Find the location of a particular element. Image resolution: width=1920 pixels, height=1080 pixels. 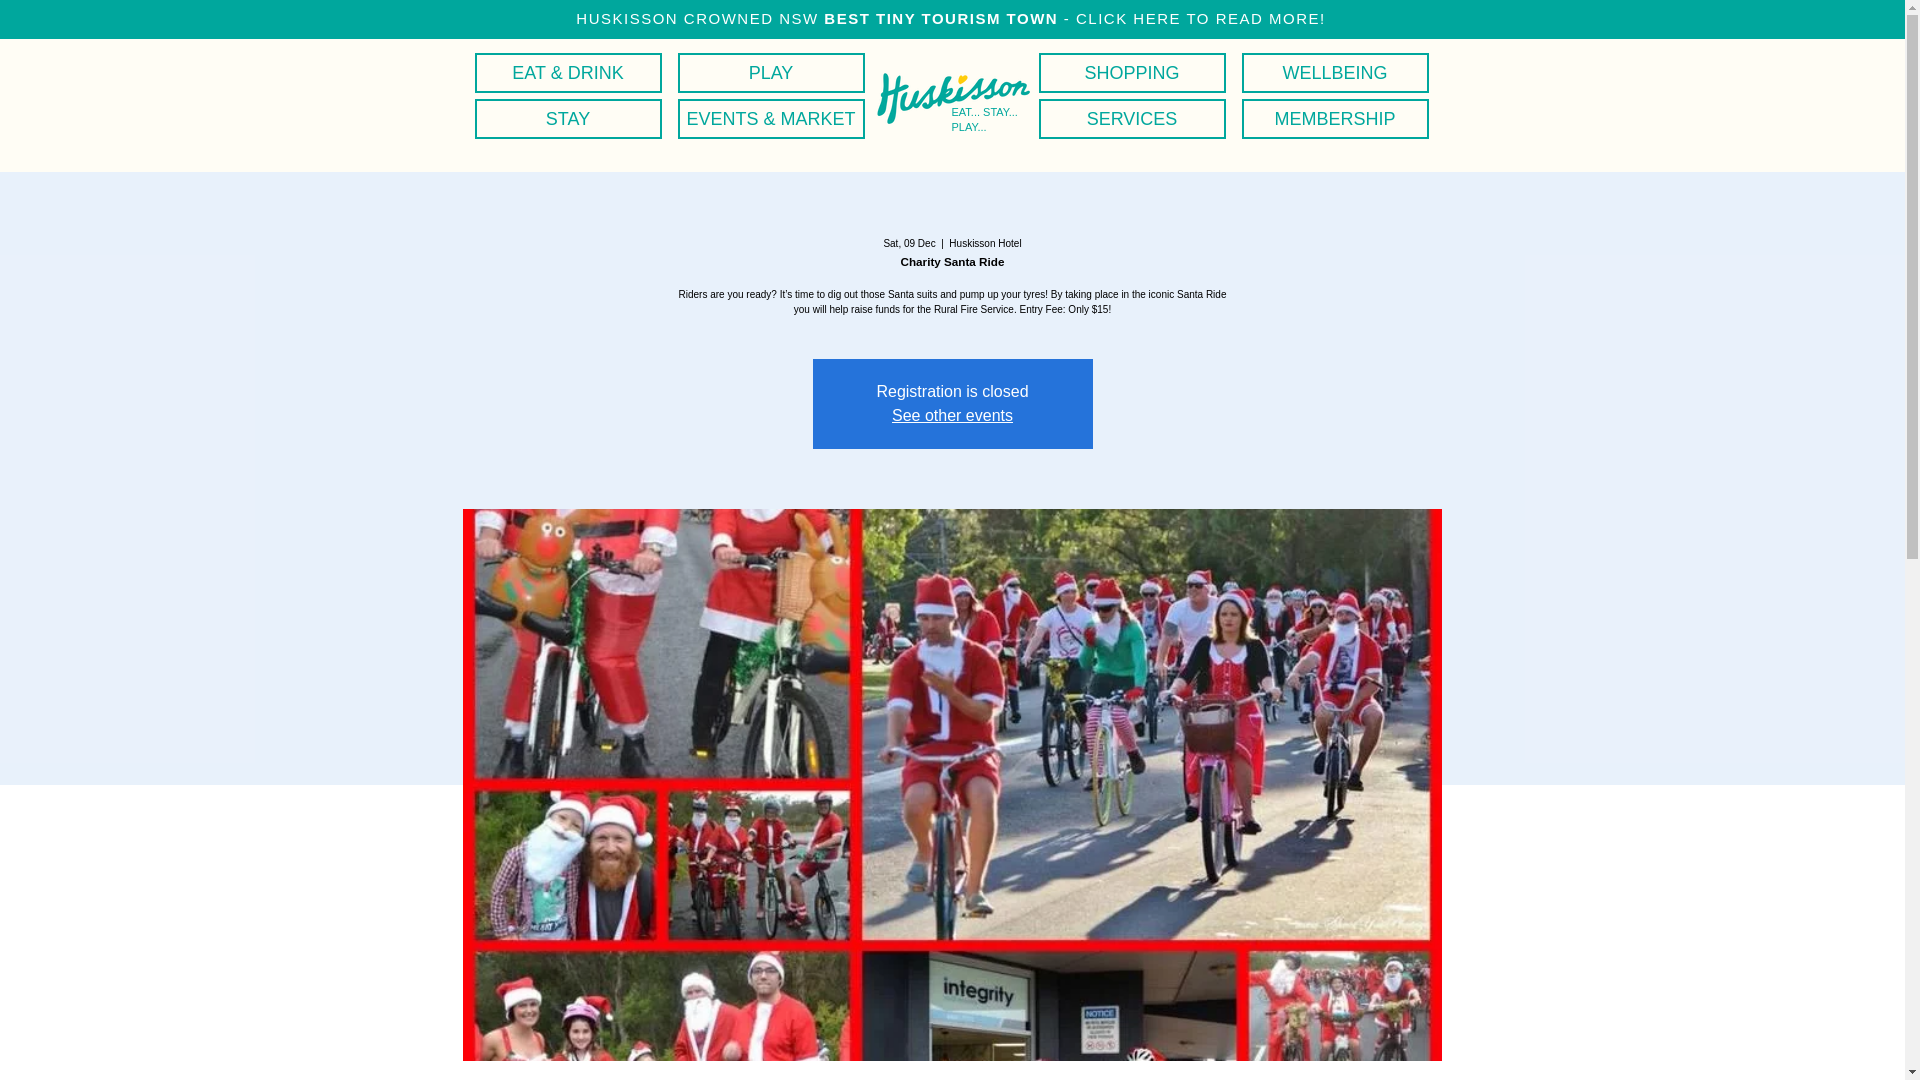

MEMBERSHIP is located at coordinates (1335, 119).